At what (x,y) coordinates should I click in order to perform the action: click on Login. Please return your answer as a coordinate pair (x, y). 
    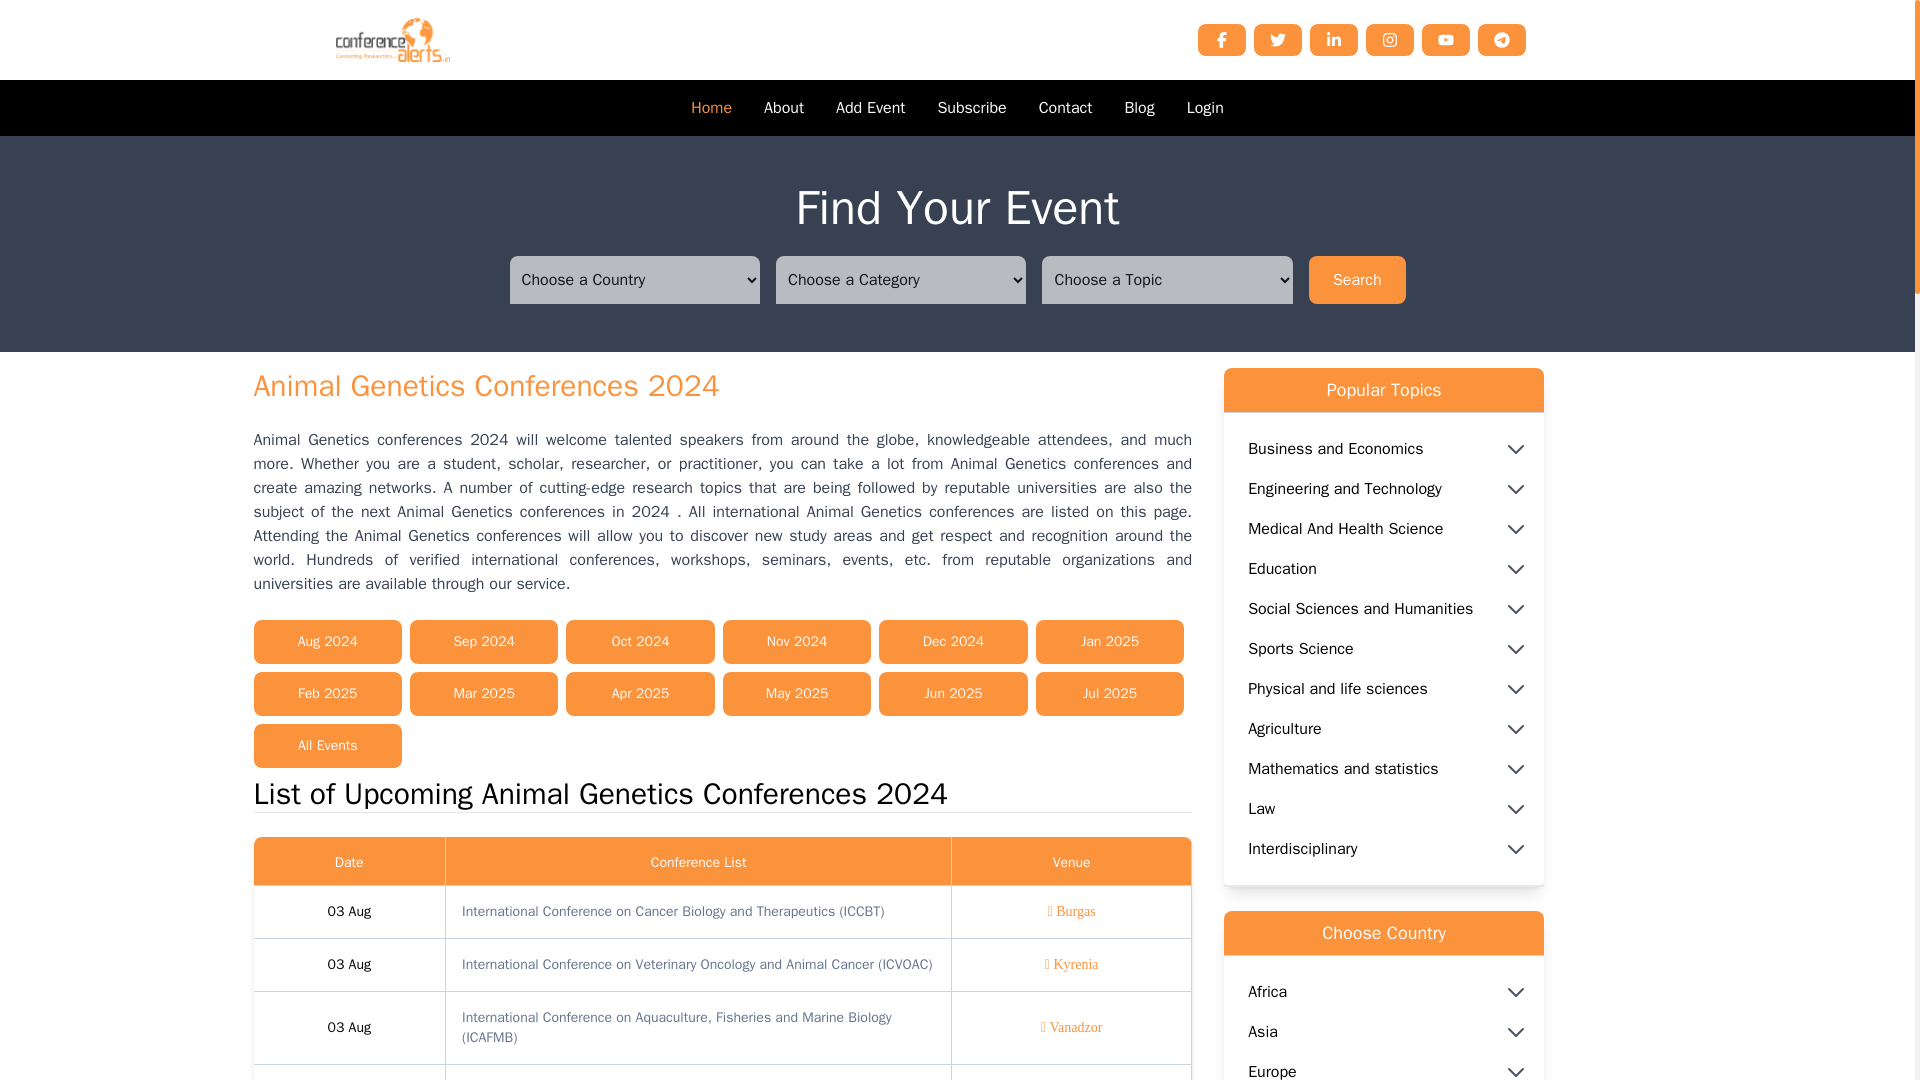
    Looking at the image, I should click on (1205, 108).